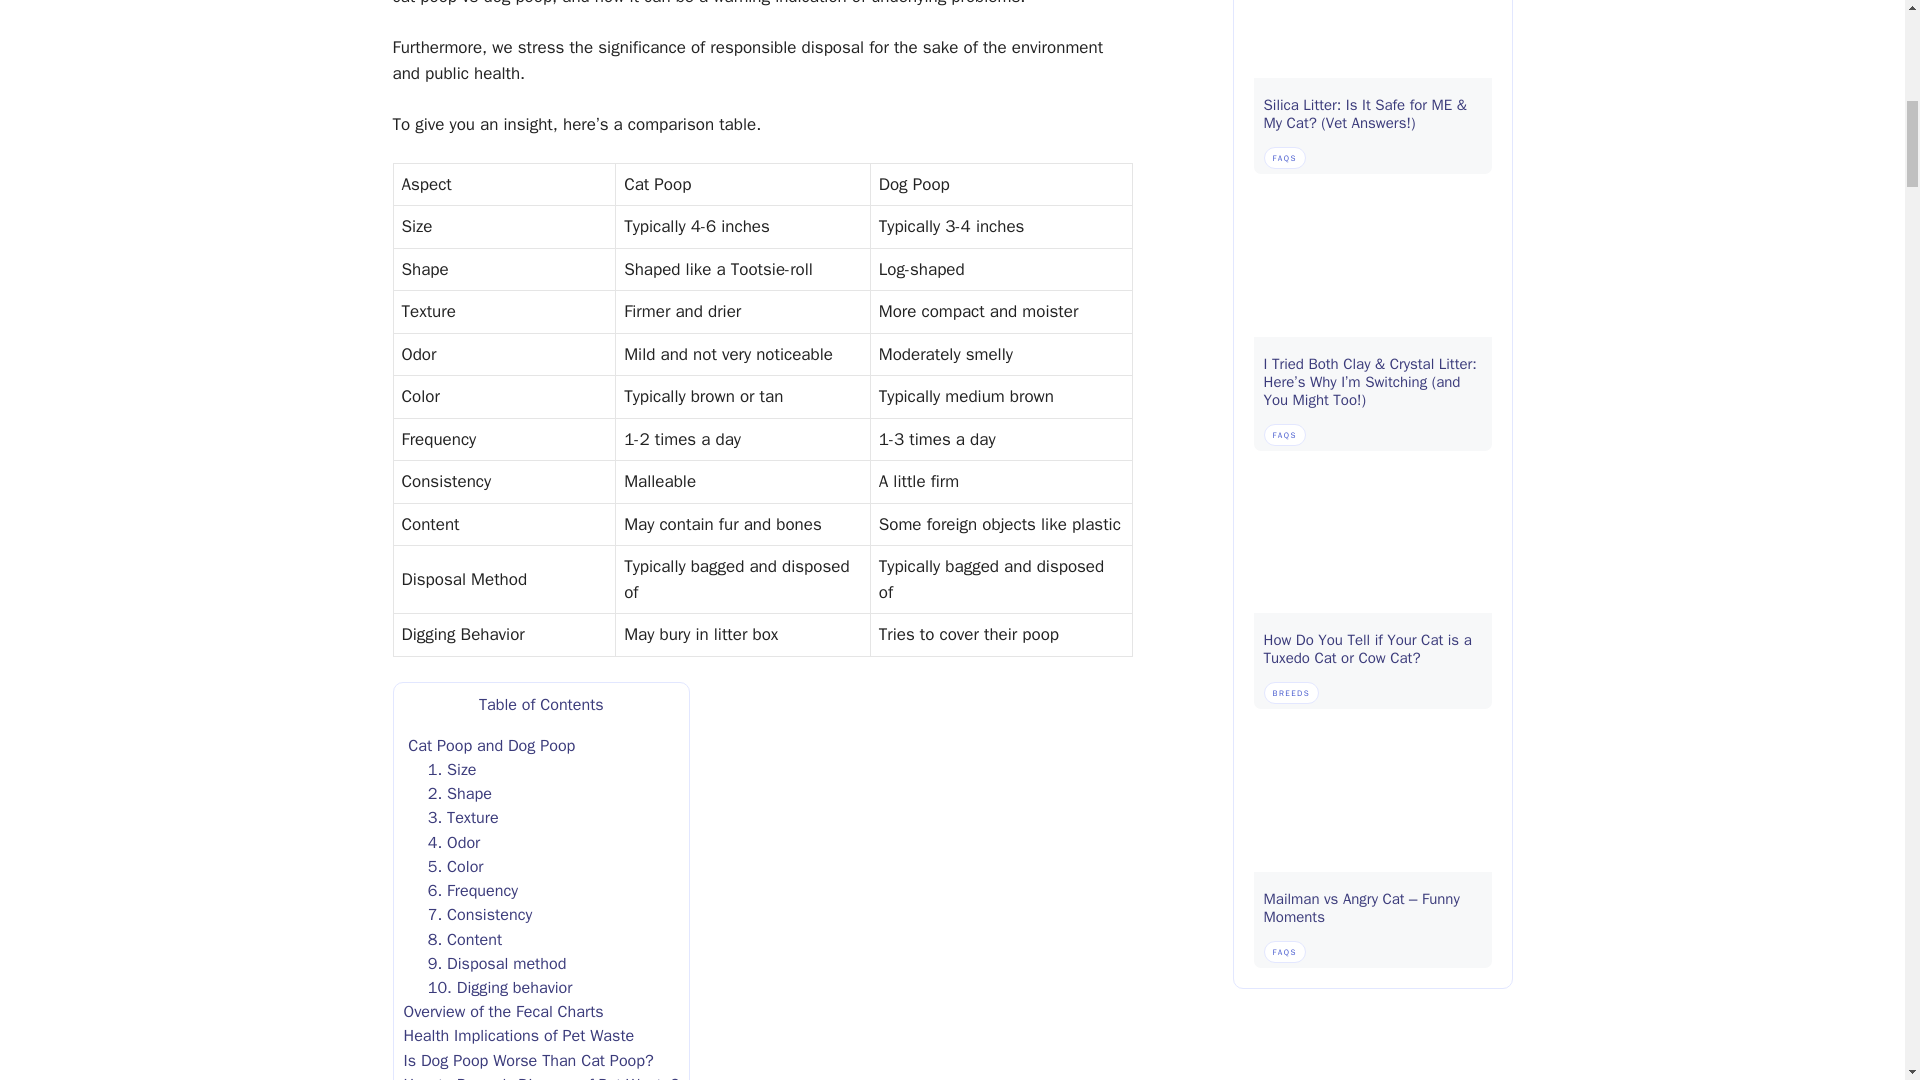  Describe the element at coordinates (1855, 949) in the screenshot. I see `Scroll back to top` at that location.